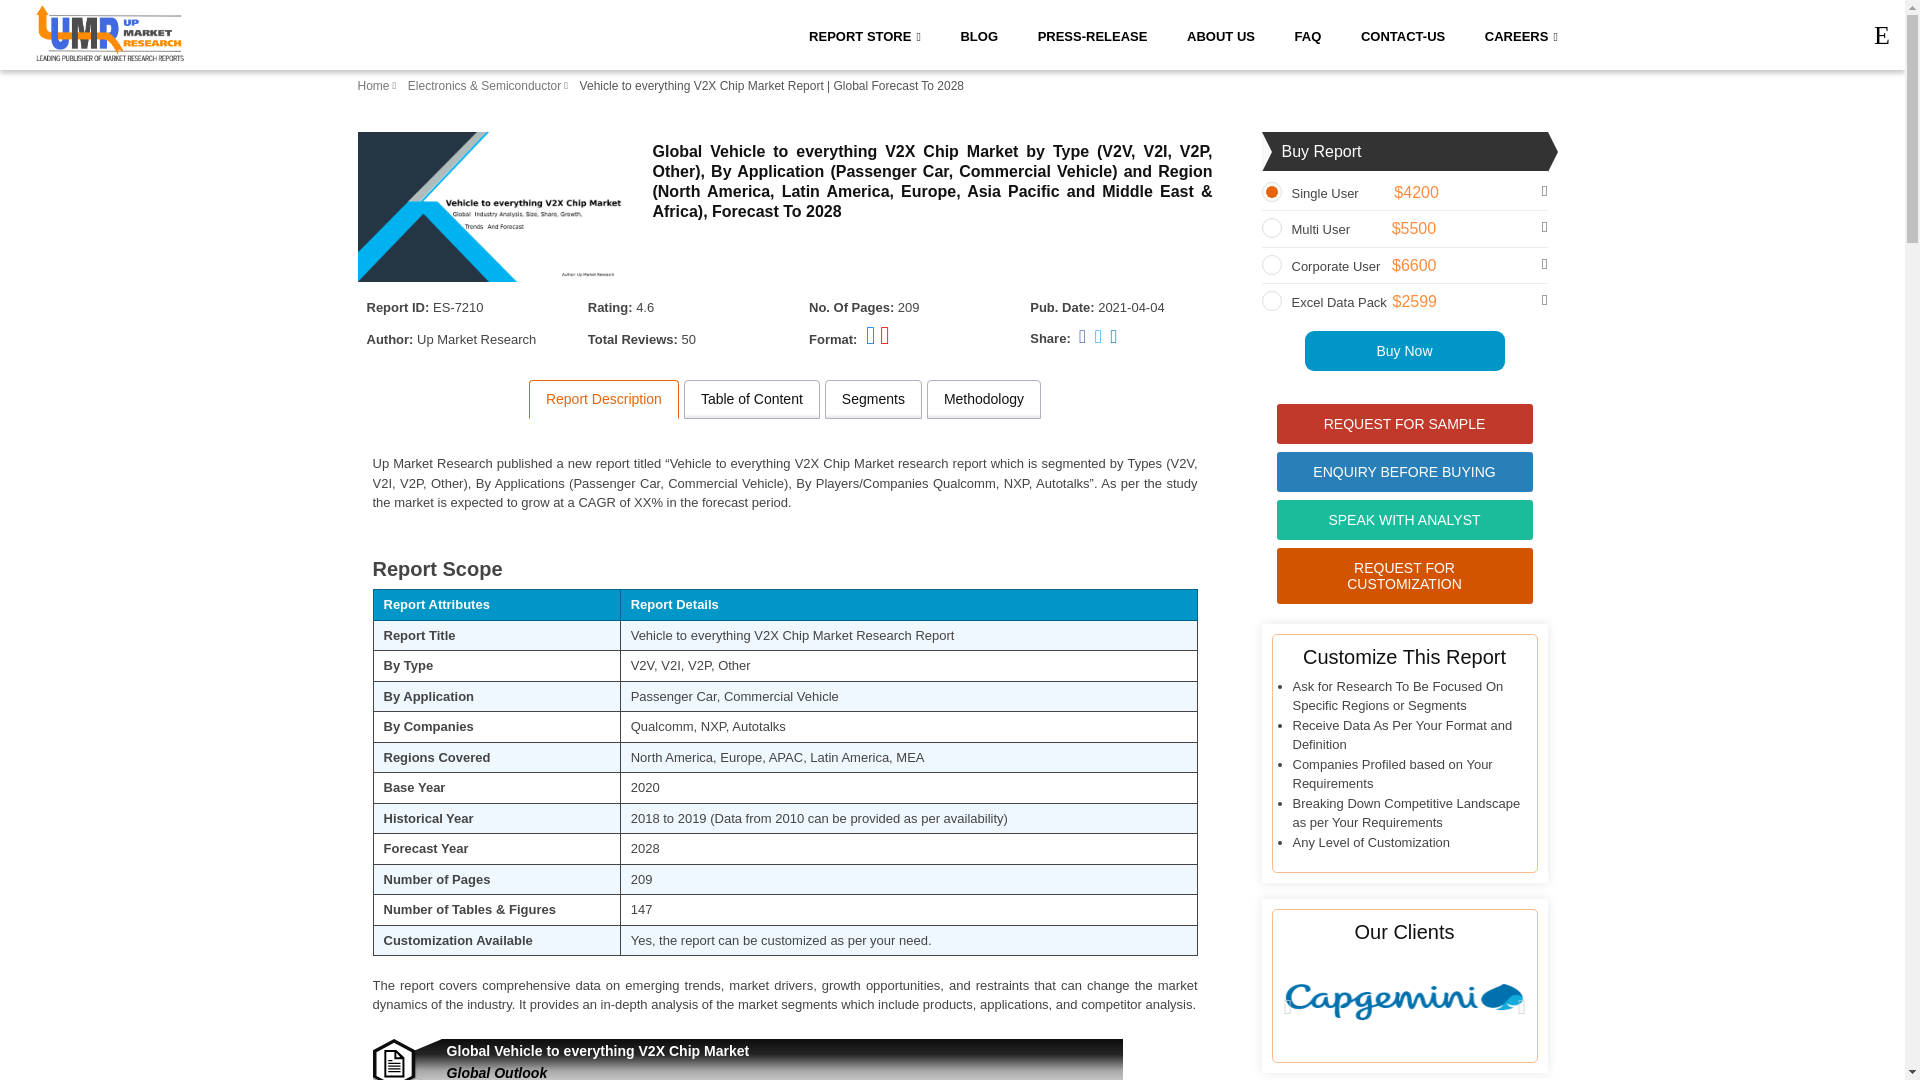  I want to click on CAREERS, so click(1521, 34).